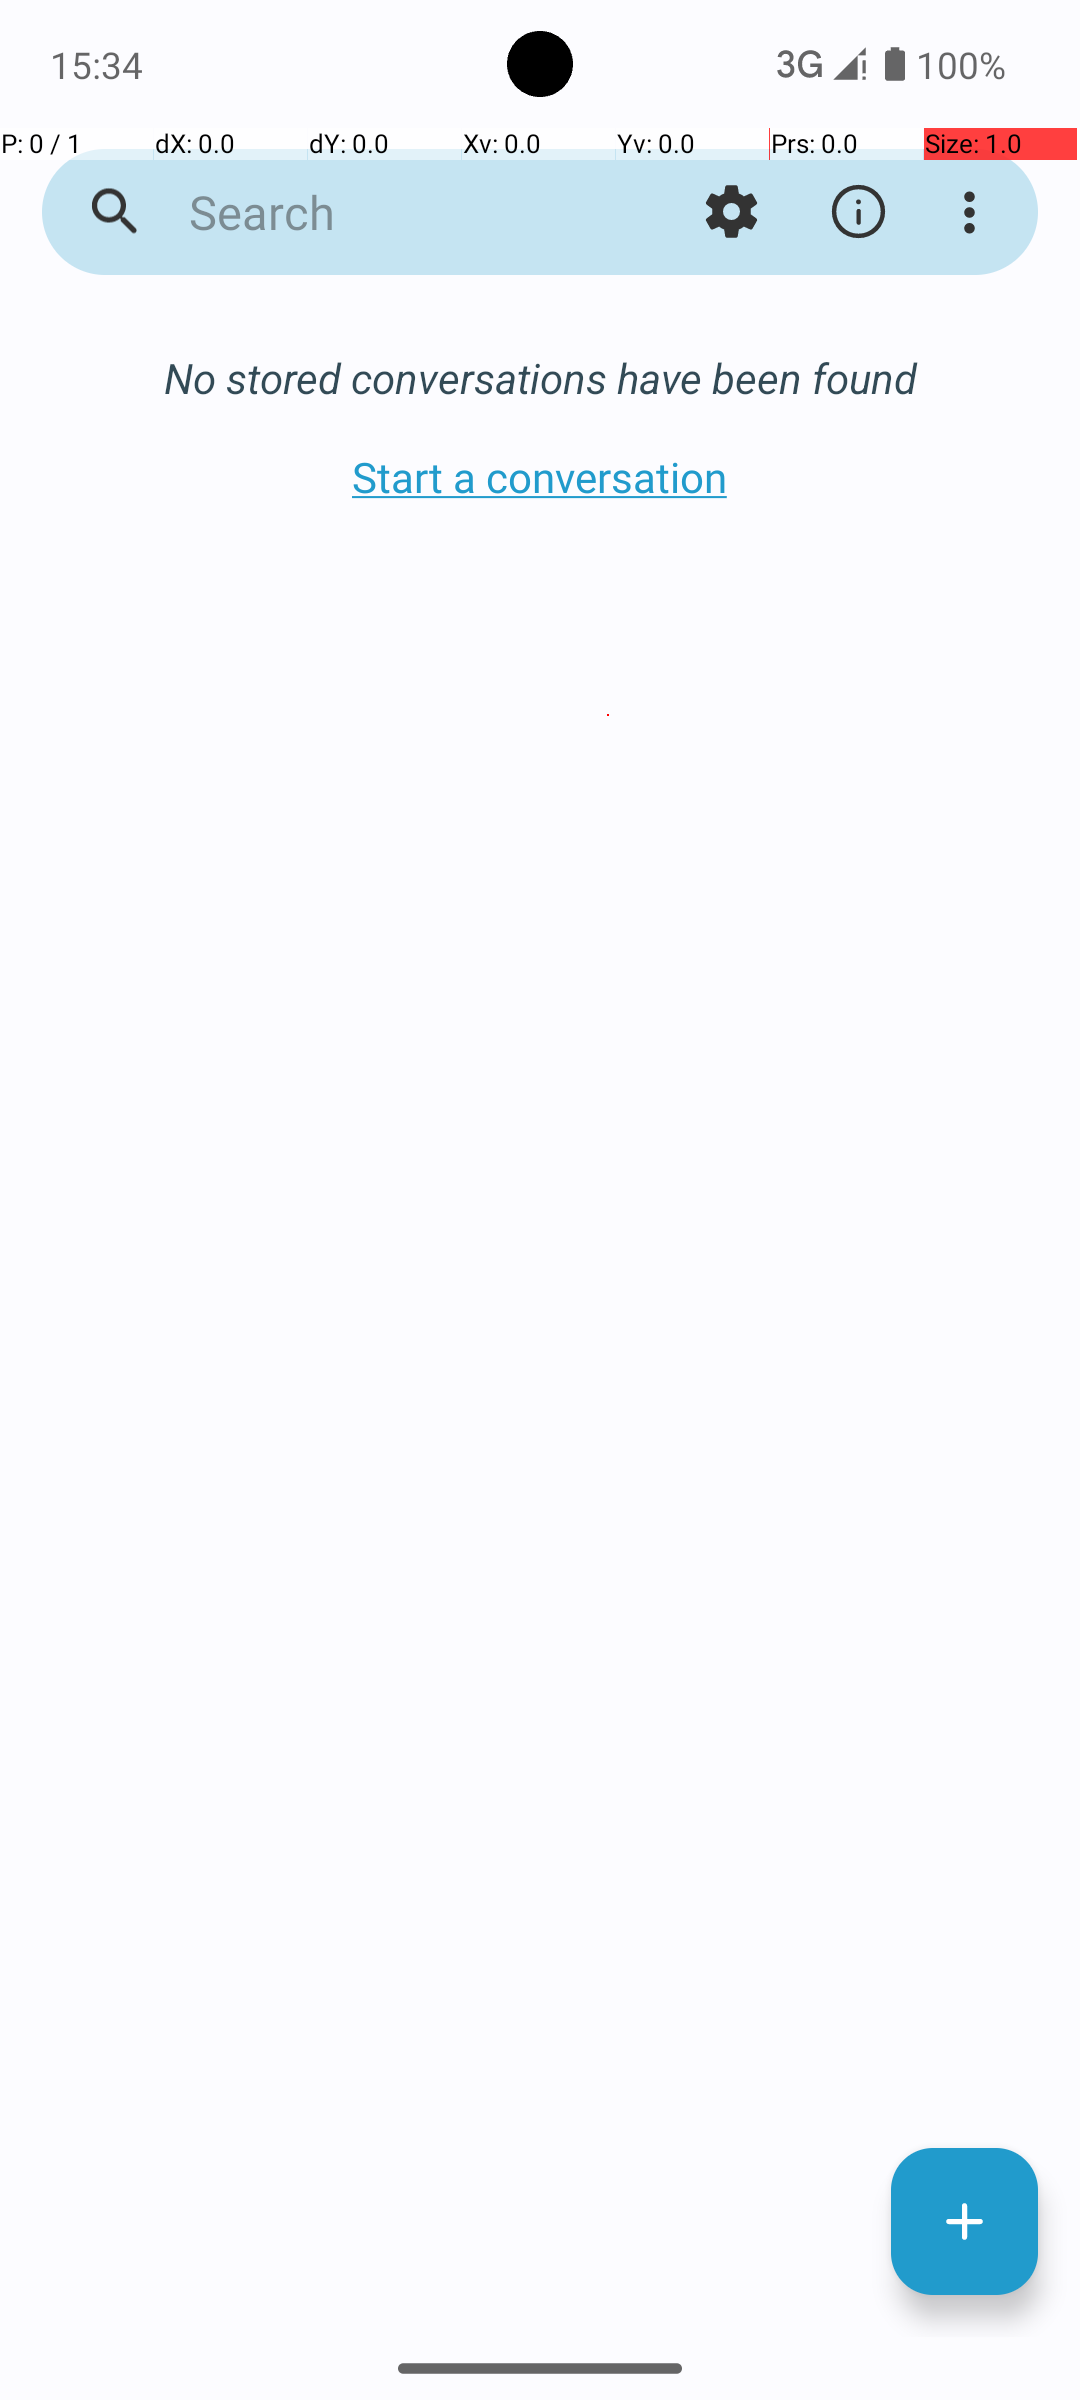  What do you see at coordinates (540, 476) in the screenshot?
I see `Start a conversation` at bounding box center [540, 476].